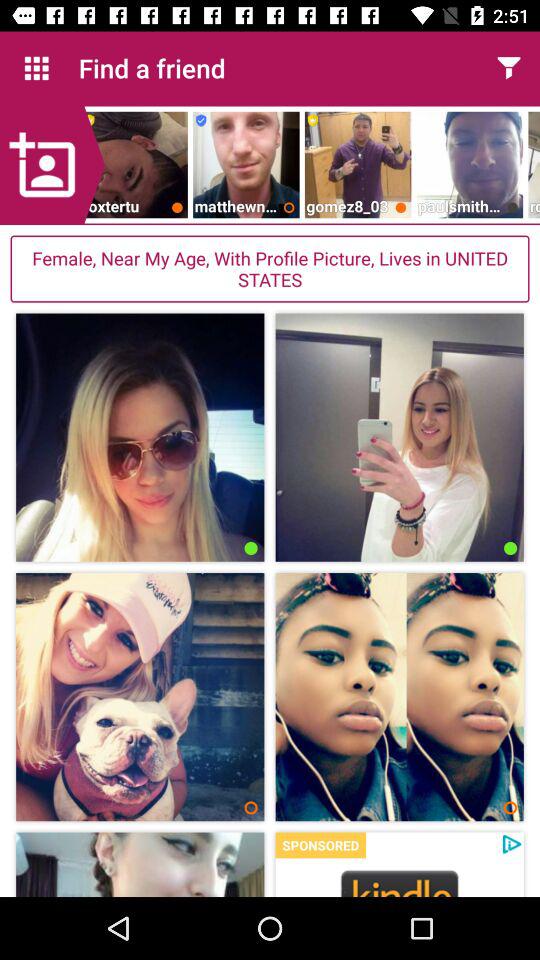 This screenshot has width=540, height=960. Describe the element at coordinates (36, 68) in the screenshot. I see `press the icon next to the find a friend` at that location.